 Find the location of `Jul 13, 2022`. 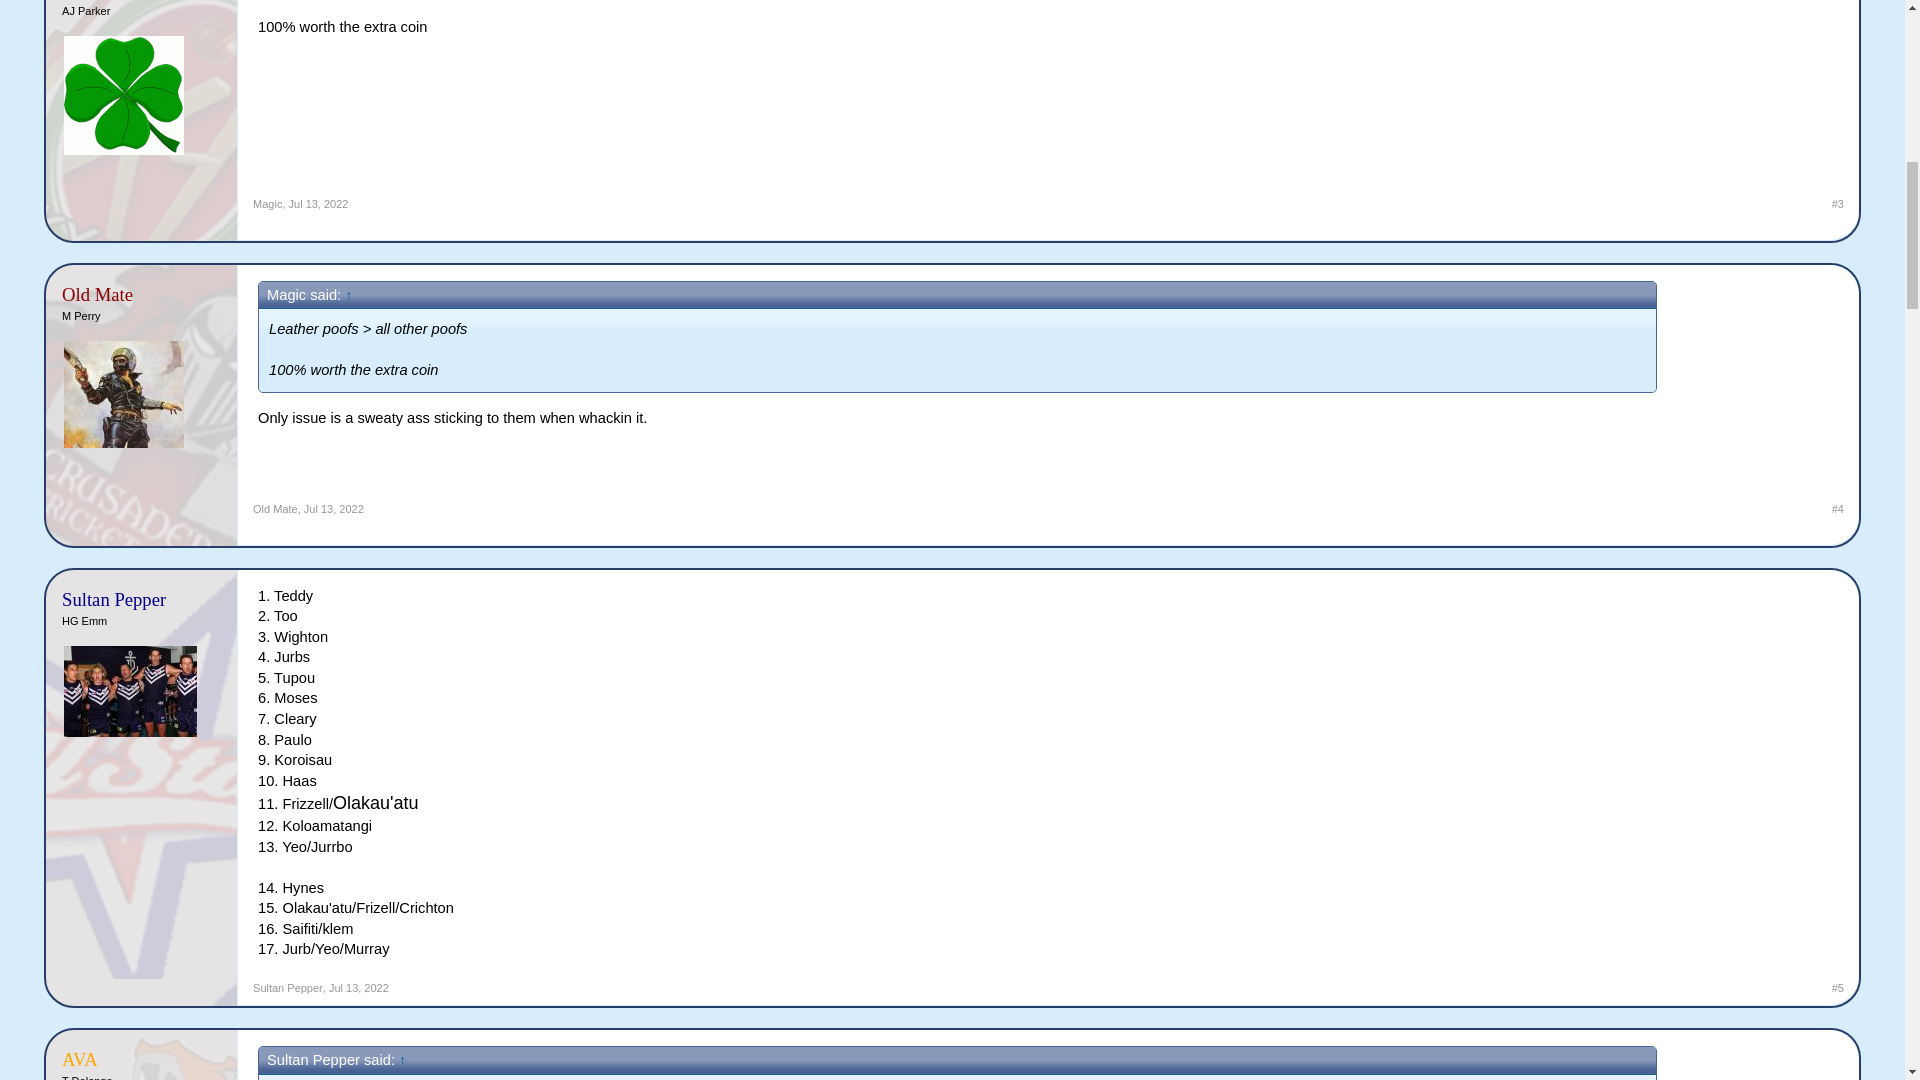

Jul 13, 2022 is located at coordinates (319, 203).